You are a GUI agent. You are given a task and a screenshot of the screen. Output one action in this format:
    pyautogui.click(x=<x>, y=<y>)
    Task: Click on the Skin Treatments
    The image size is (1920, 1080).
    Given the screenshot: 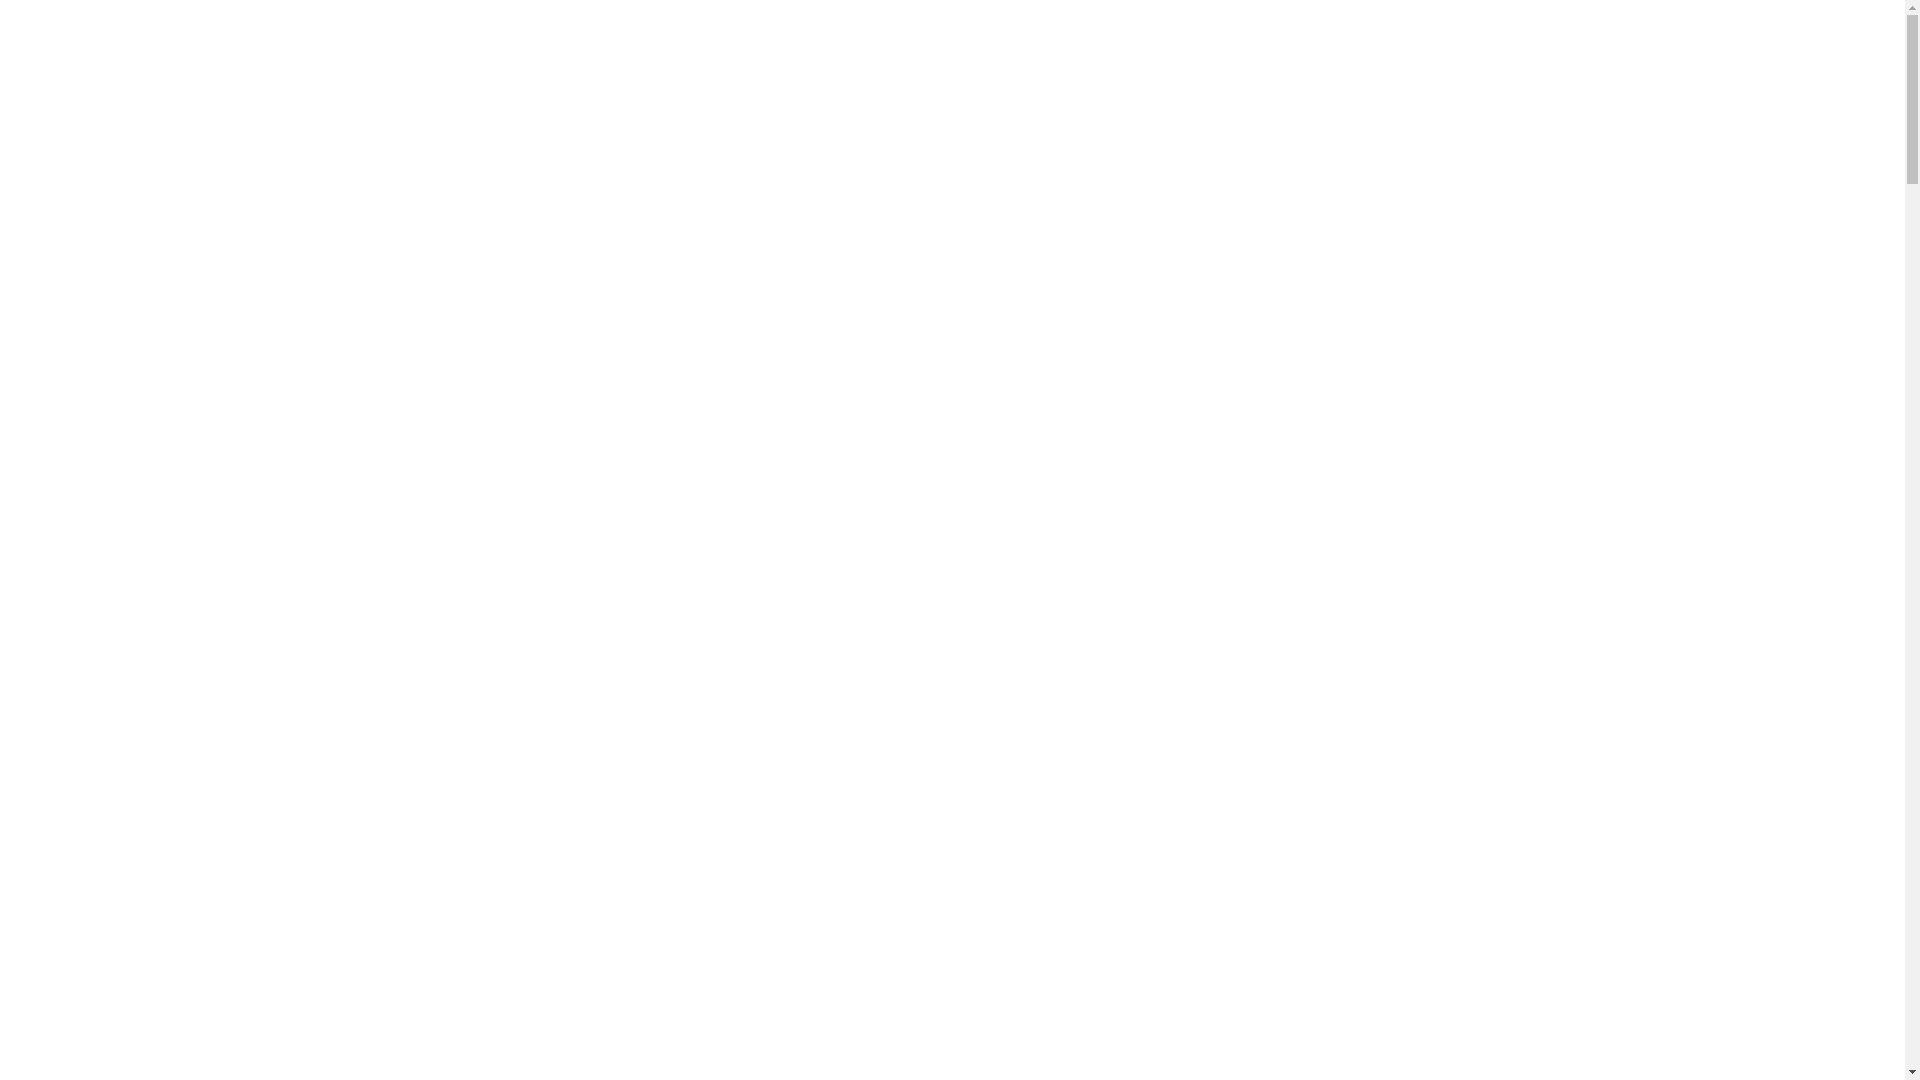 What is the action you would take?
    pyautogui.click(x=140, y=1048)
    